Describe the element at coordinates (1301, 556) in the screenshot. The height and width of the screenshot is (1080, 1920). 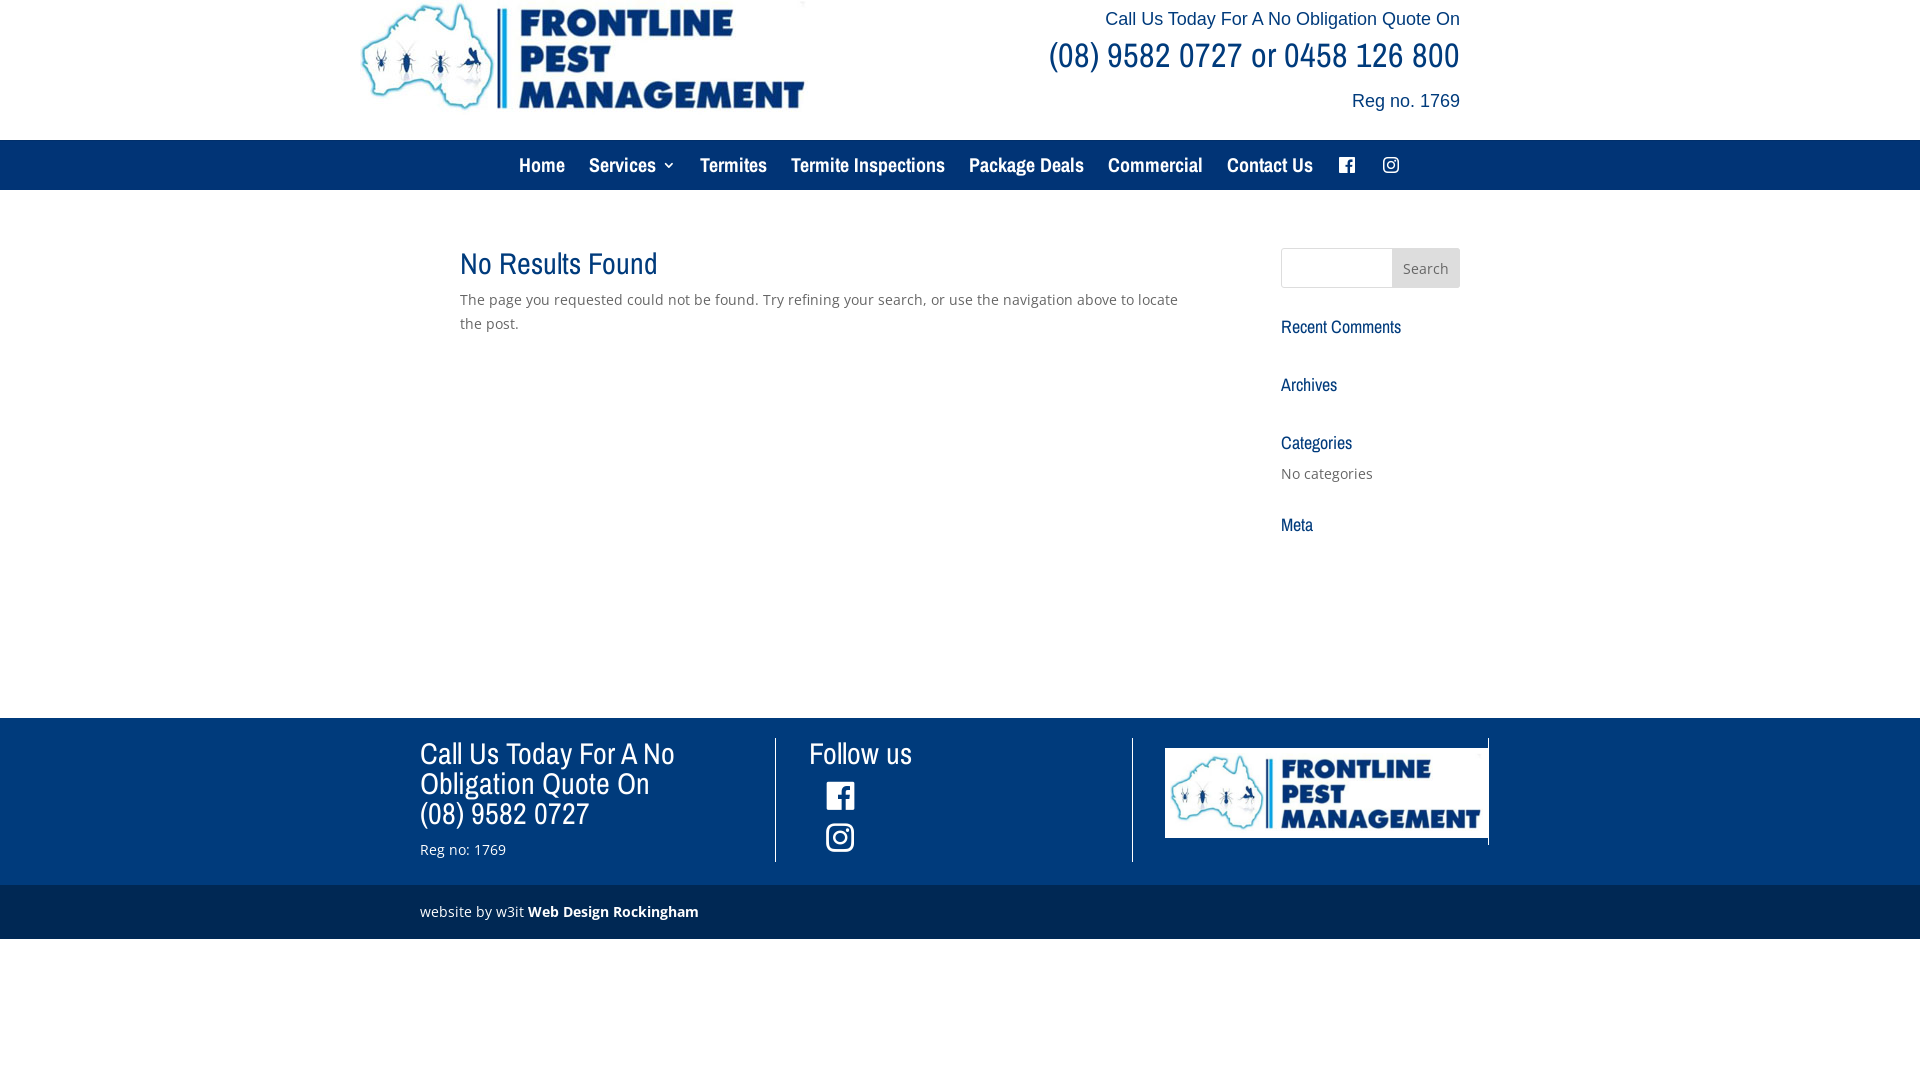
I see `Log in` at that location.